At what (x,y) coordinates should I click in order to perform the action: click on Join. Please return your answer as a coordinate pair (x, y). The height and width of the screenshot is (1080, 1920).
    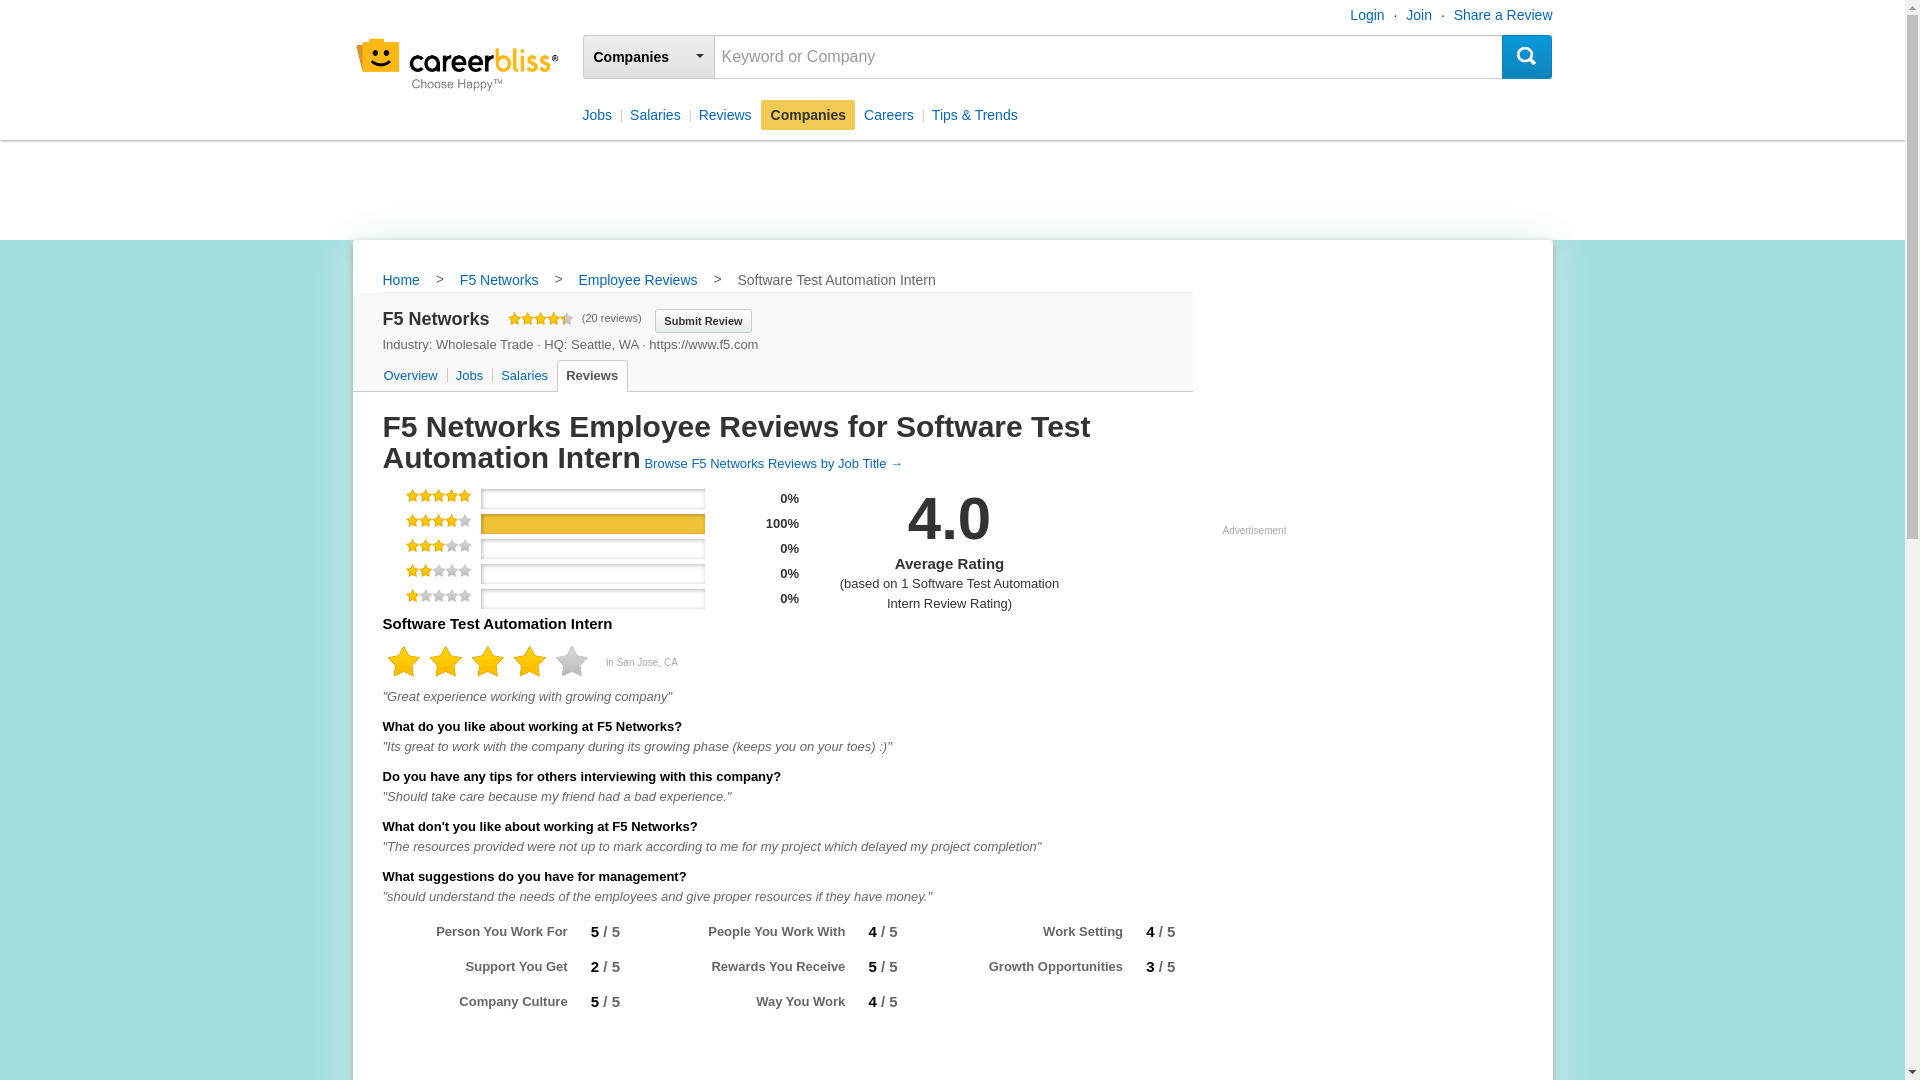
    Looking at the image, I should click on (1418, 14).